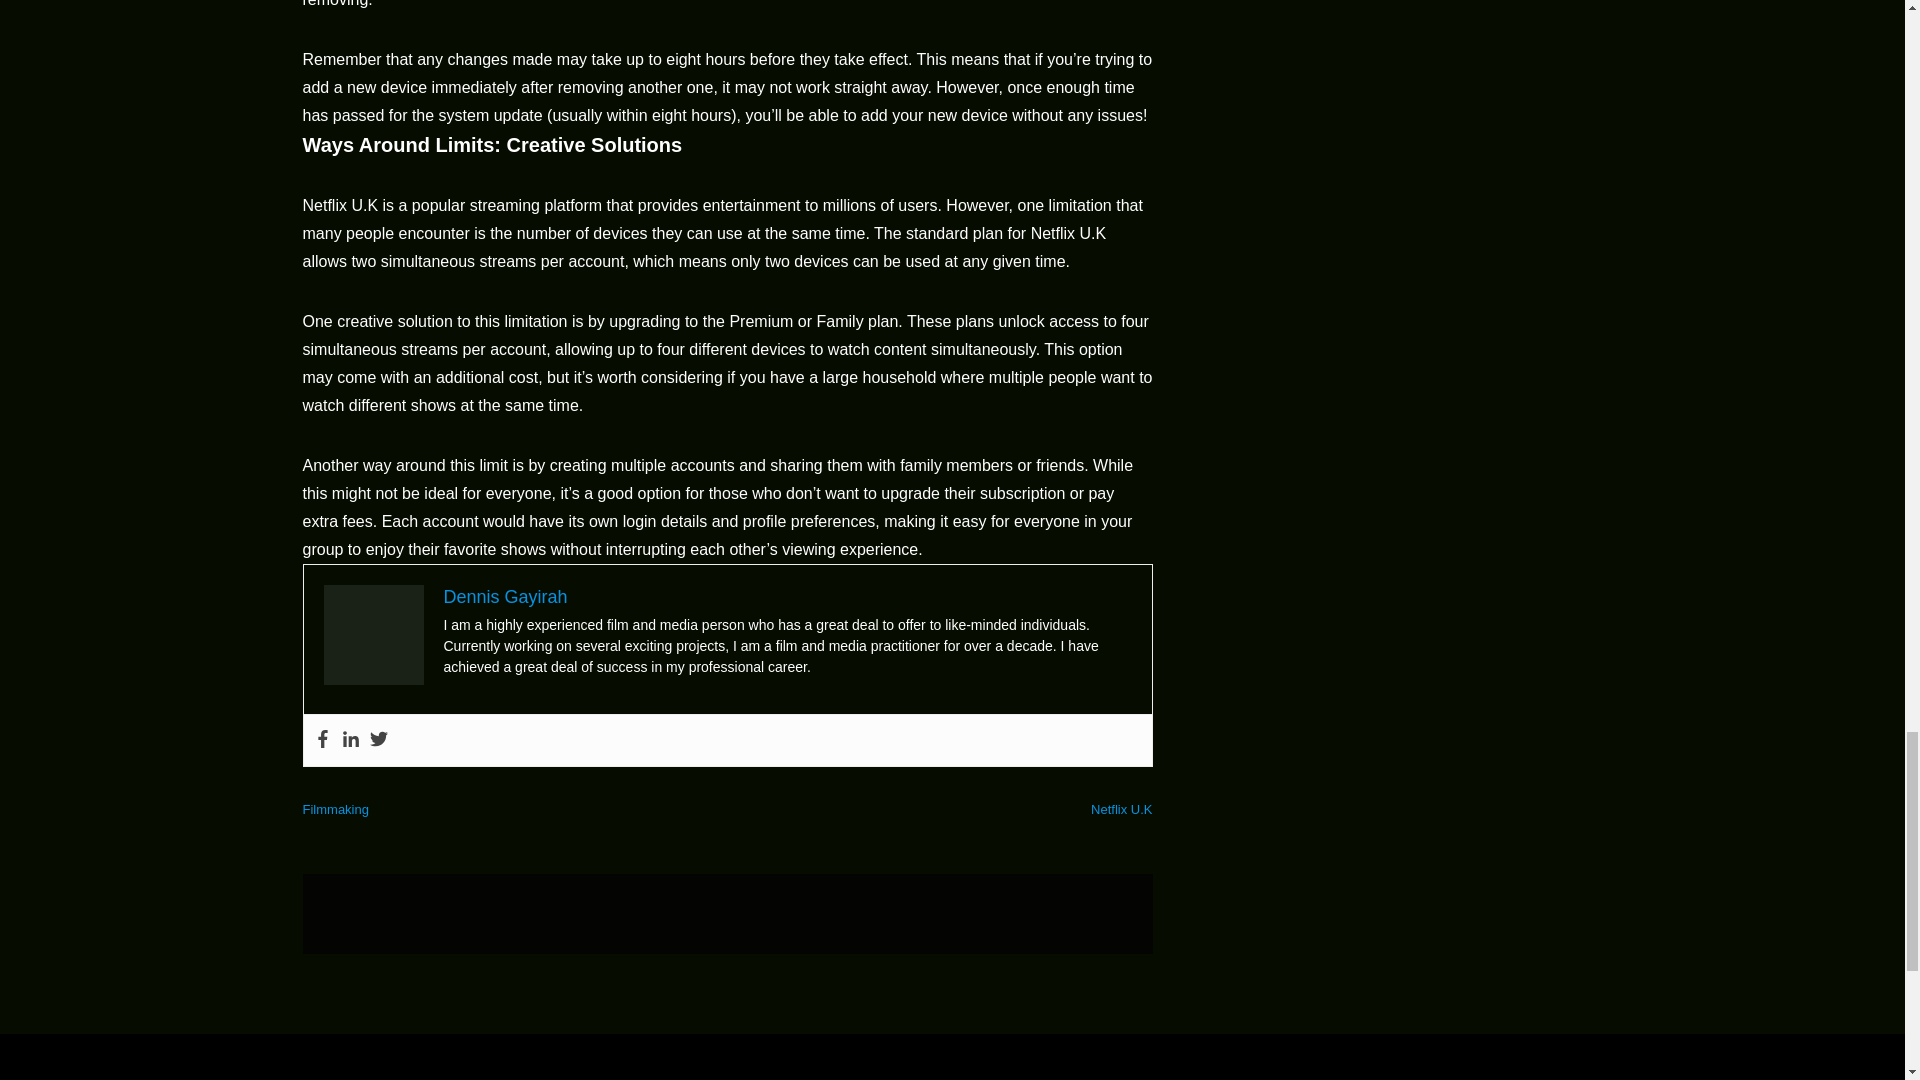 The width and height of the screenshot is (1920, 1080). Describe the element at coordinates (1121, 809) in the screenshot. I see `Netflix U.K` at that location.